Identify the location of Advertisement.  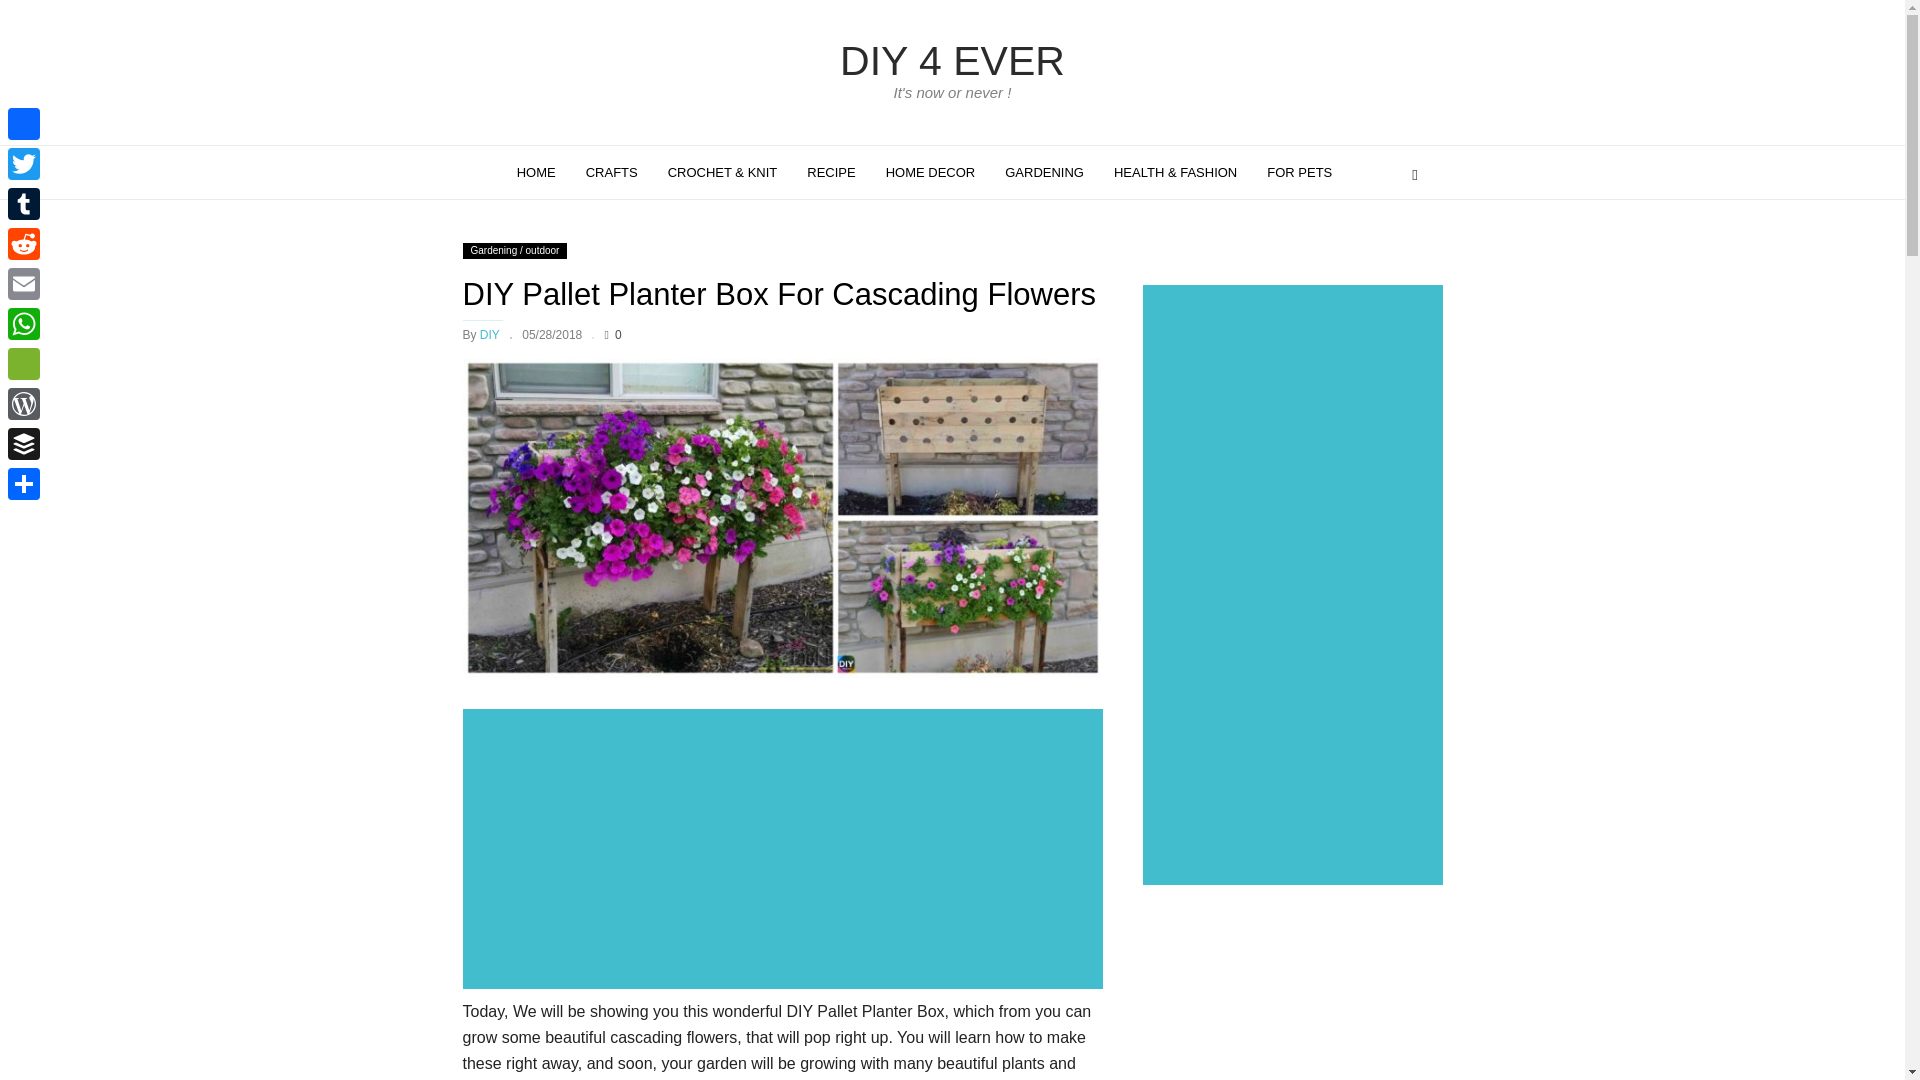
(786, 850).